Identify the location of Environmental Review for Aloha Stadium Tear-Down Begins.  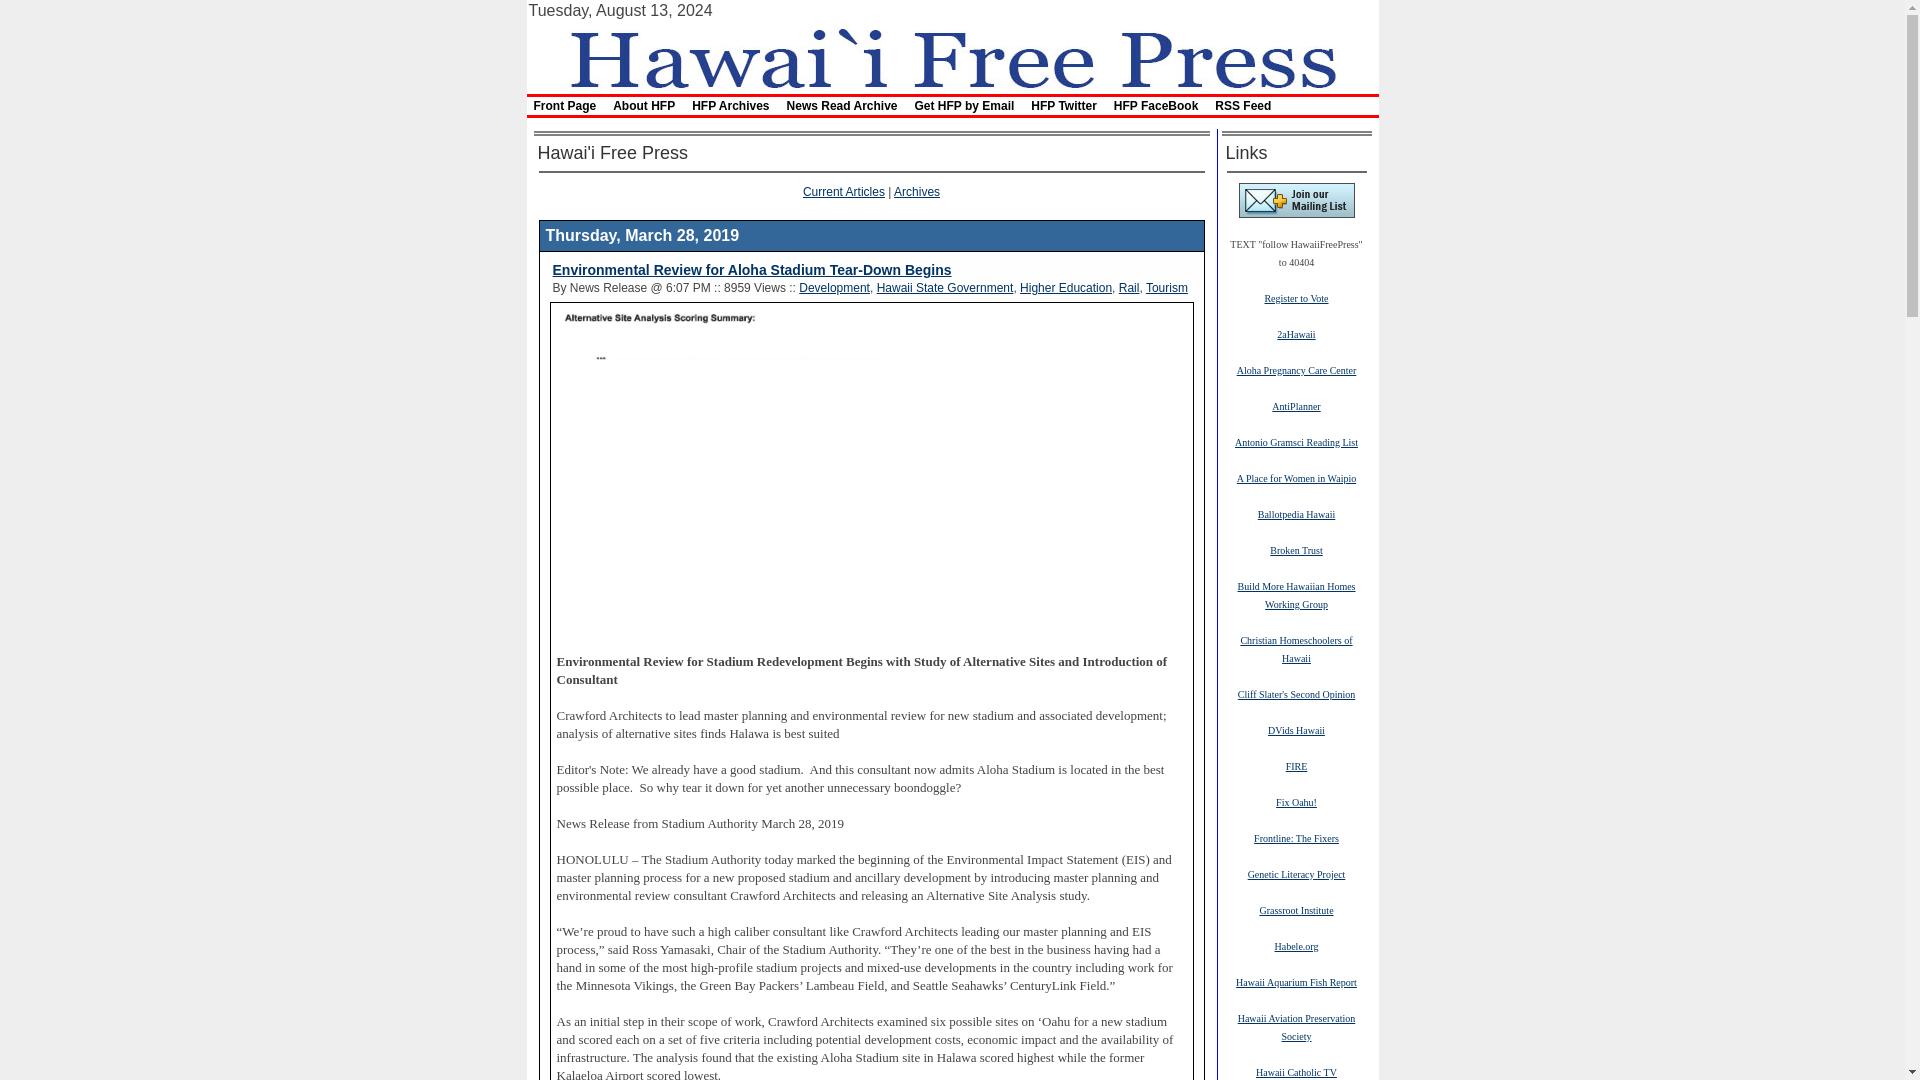
(751, 270).